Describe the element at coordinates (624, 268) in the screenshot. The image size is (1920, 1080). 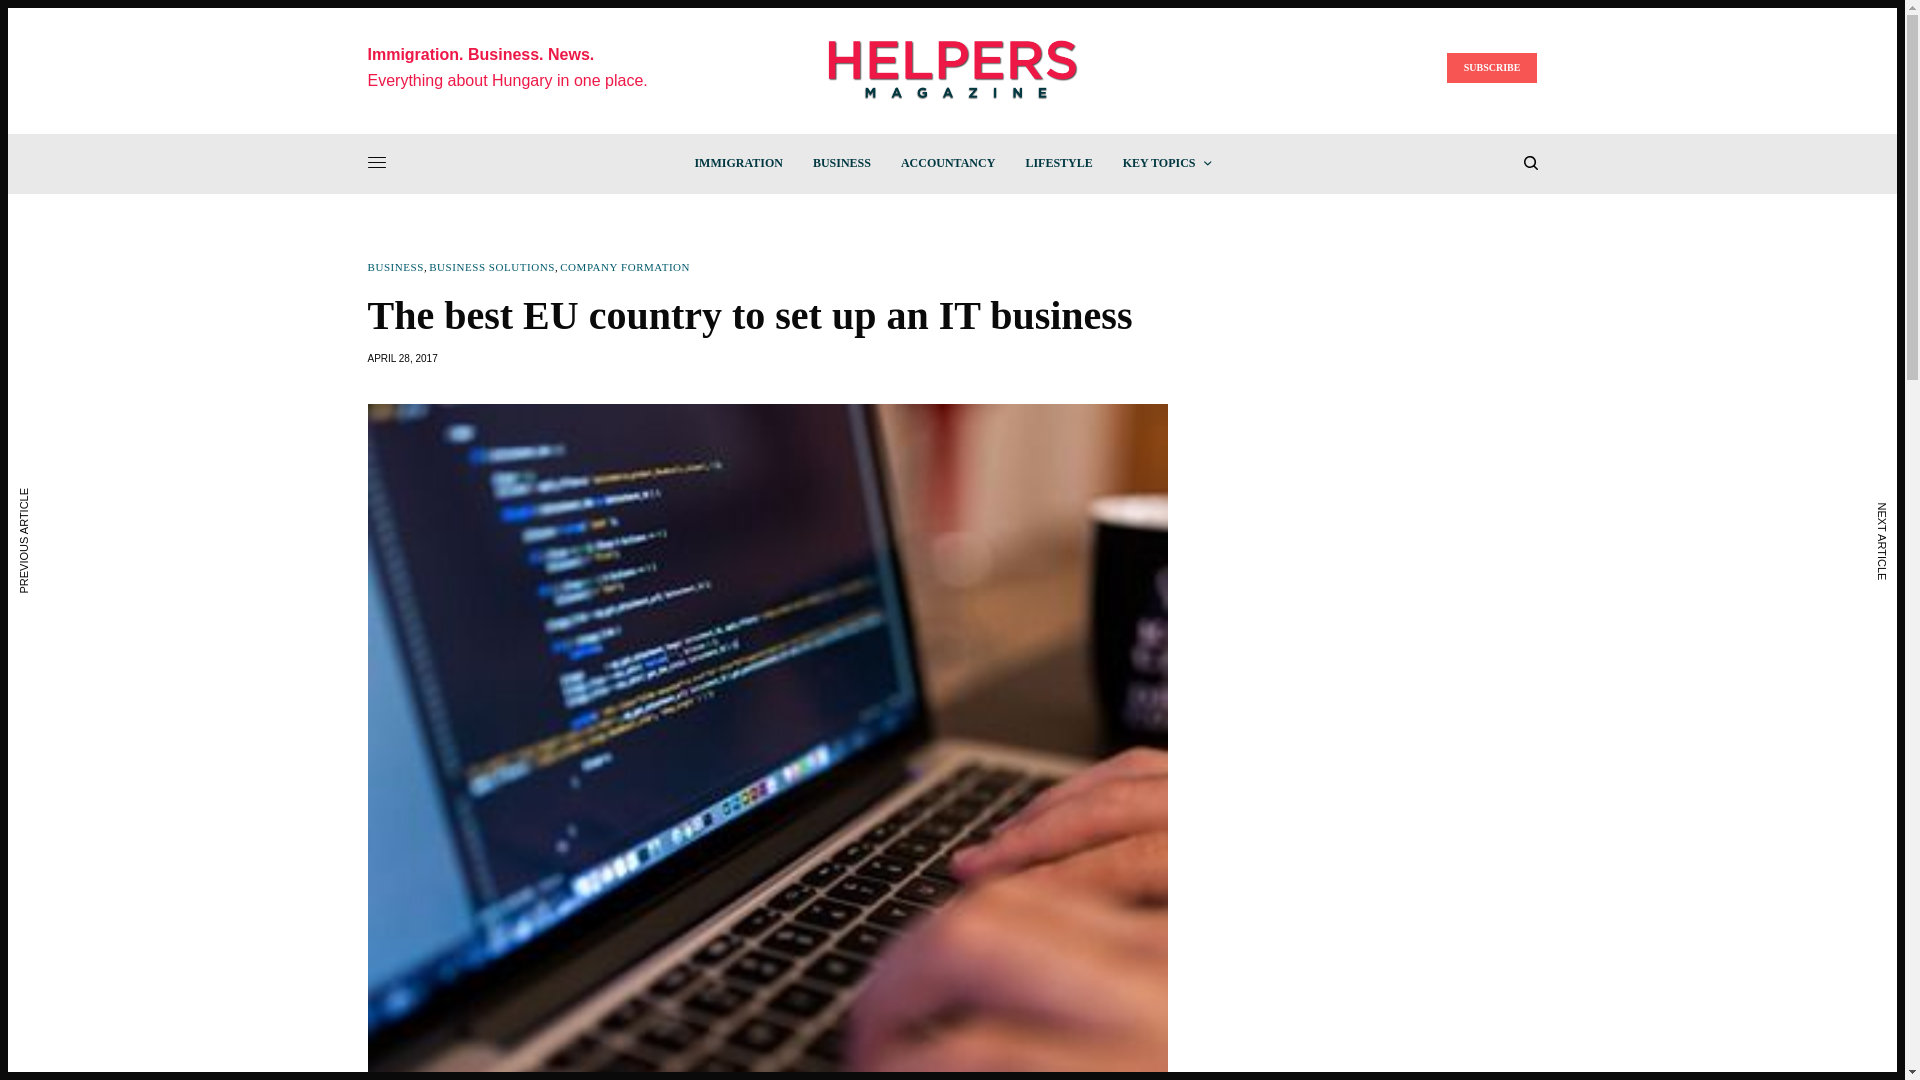
I see `COMPANY FORMATION` at that location.